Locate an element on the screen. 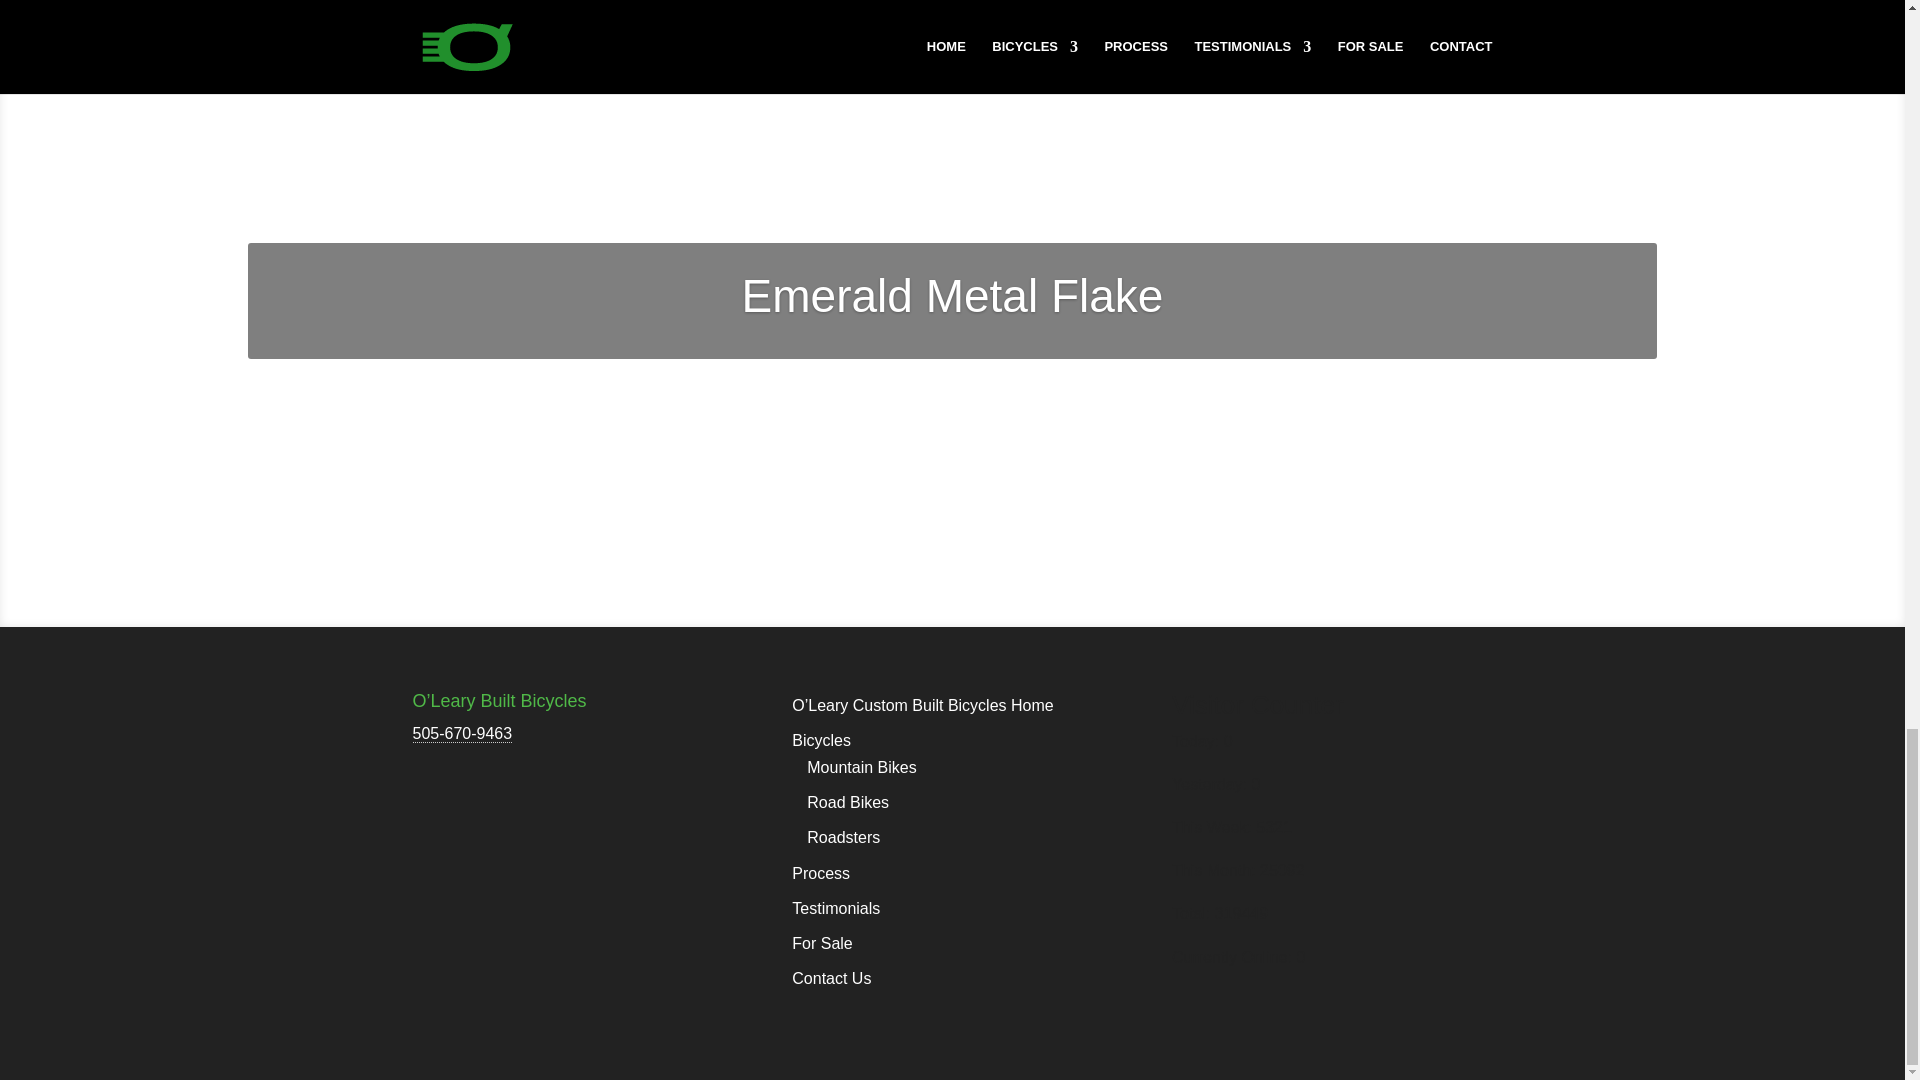 Image resolution: width=1920 pixels, height=1080 pixels. 505-670-9463 is located at coordinates (462, 734).